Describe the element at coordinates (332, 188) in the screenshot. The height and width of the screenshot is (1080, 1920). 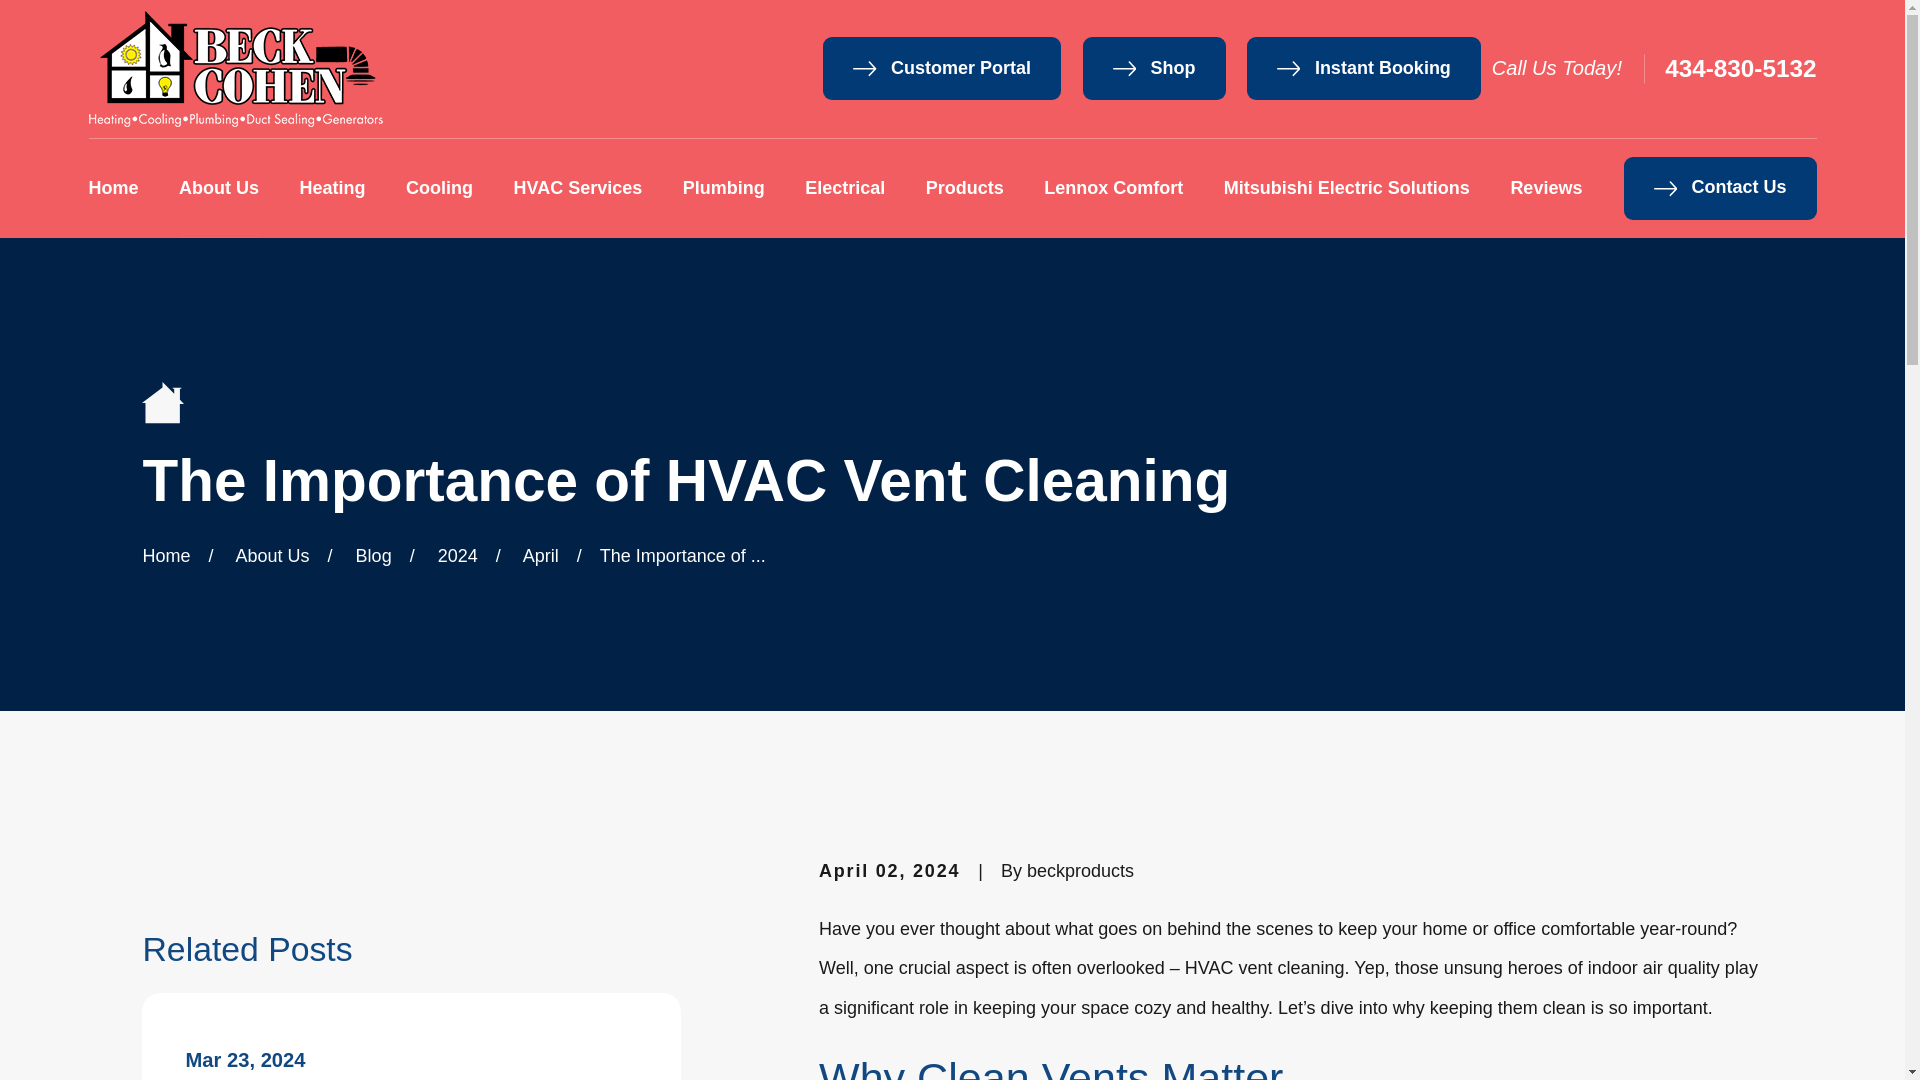
I see `Heating` at that location.